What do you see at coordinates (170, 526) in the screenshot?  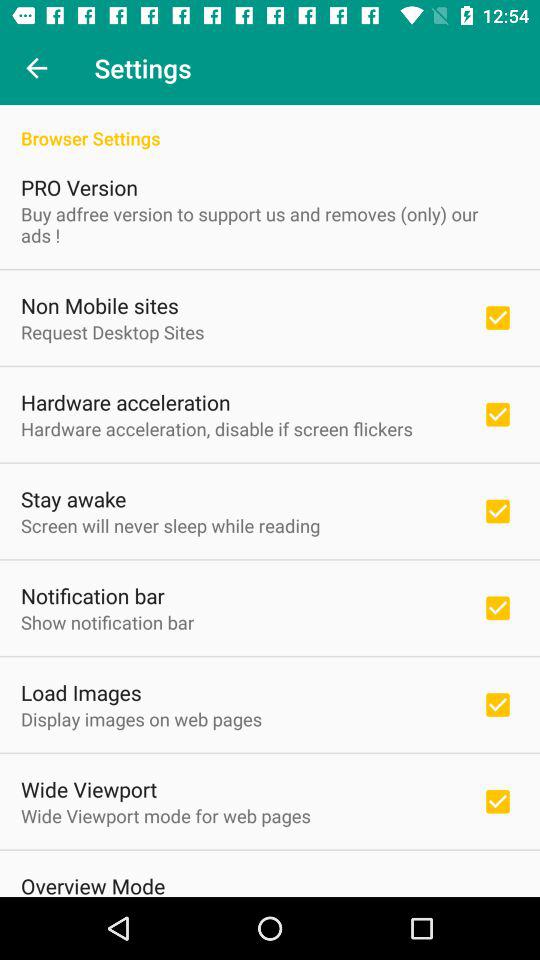 I see `swipe to screen will never icon` at bounding box center [170, 526].